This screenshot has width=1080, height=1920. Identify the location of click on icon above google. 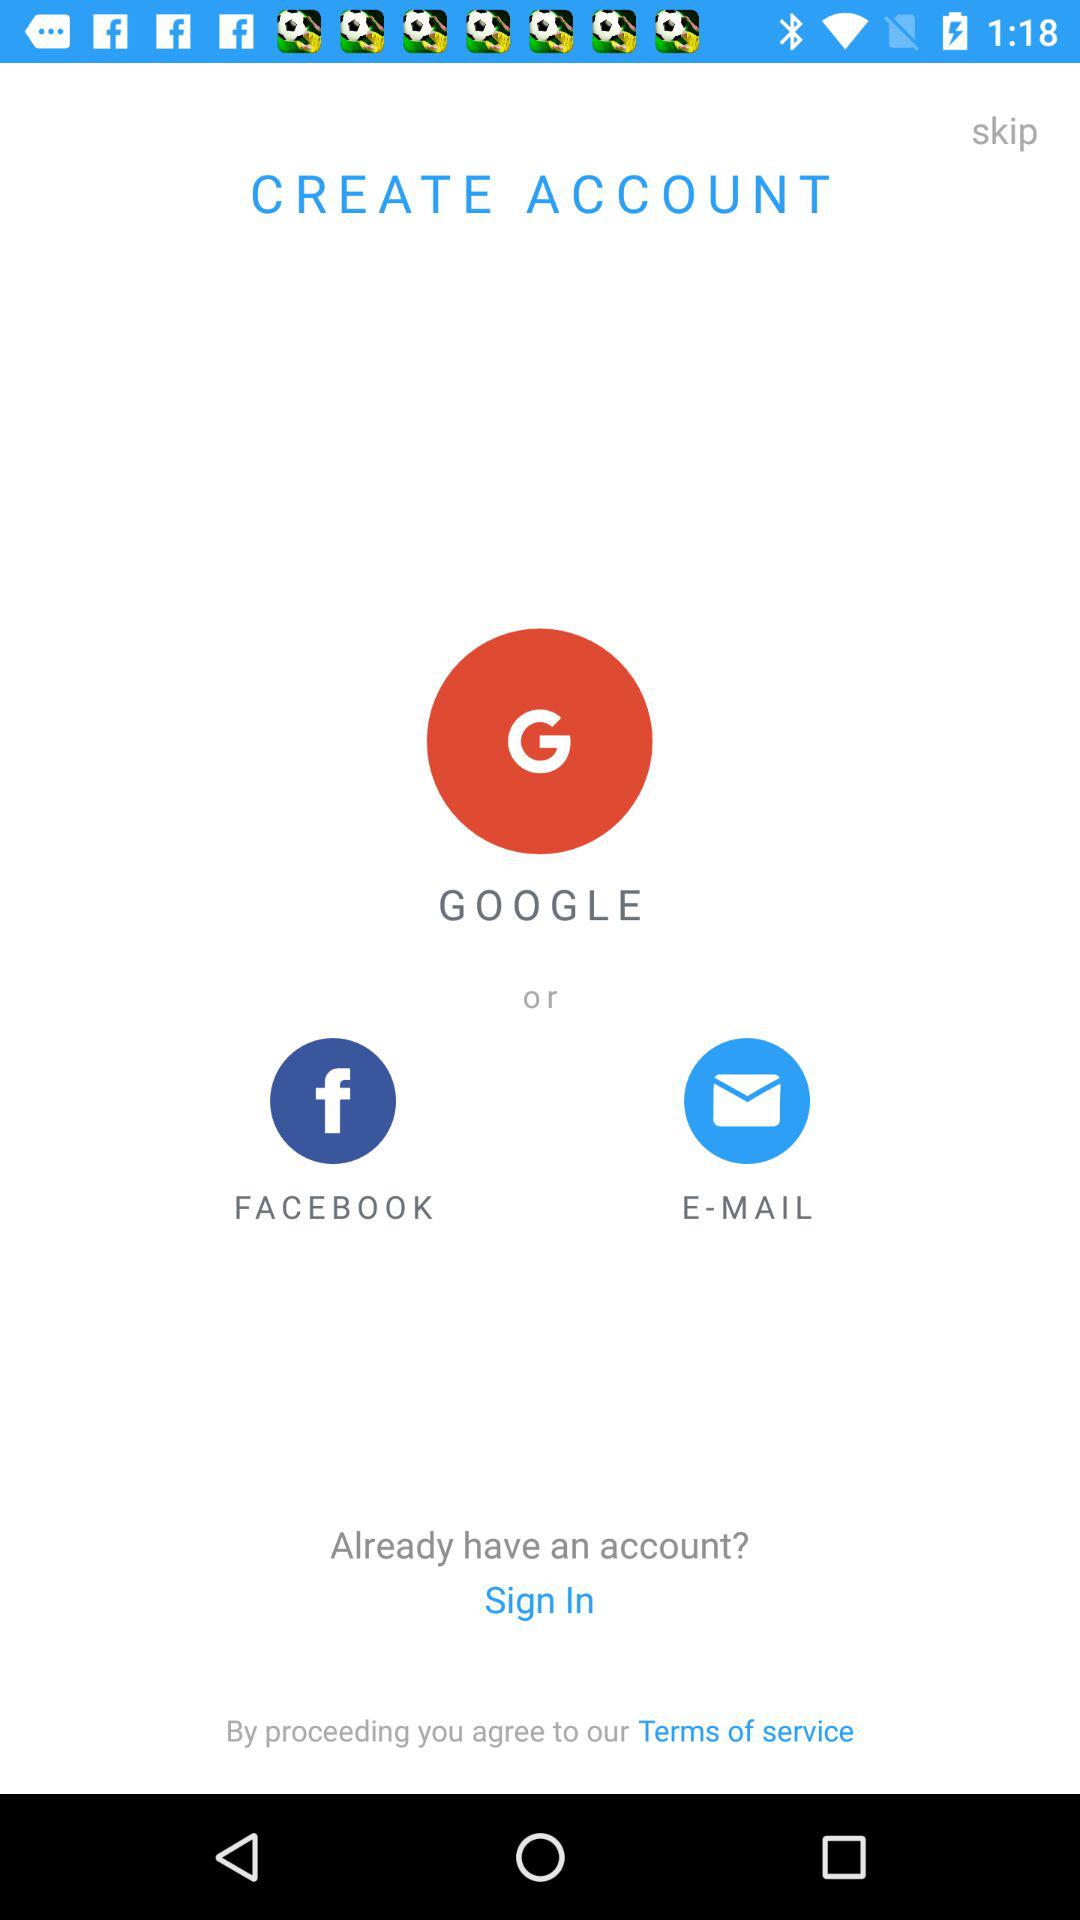
(540, 742).